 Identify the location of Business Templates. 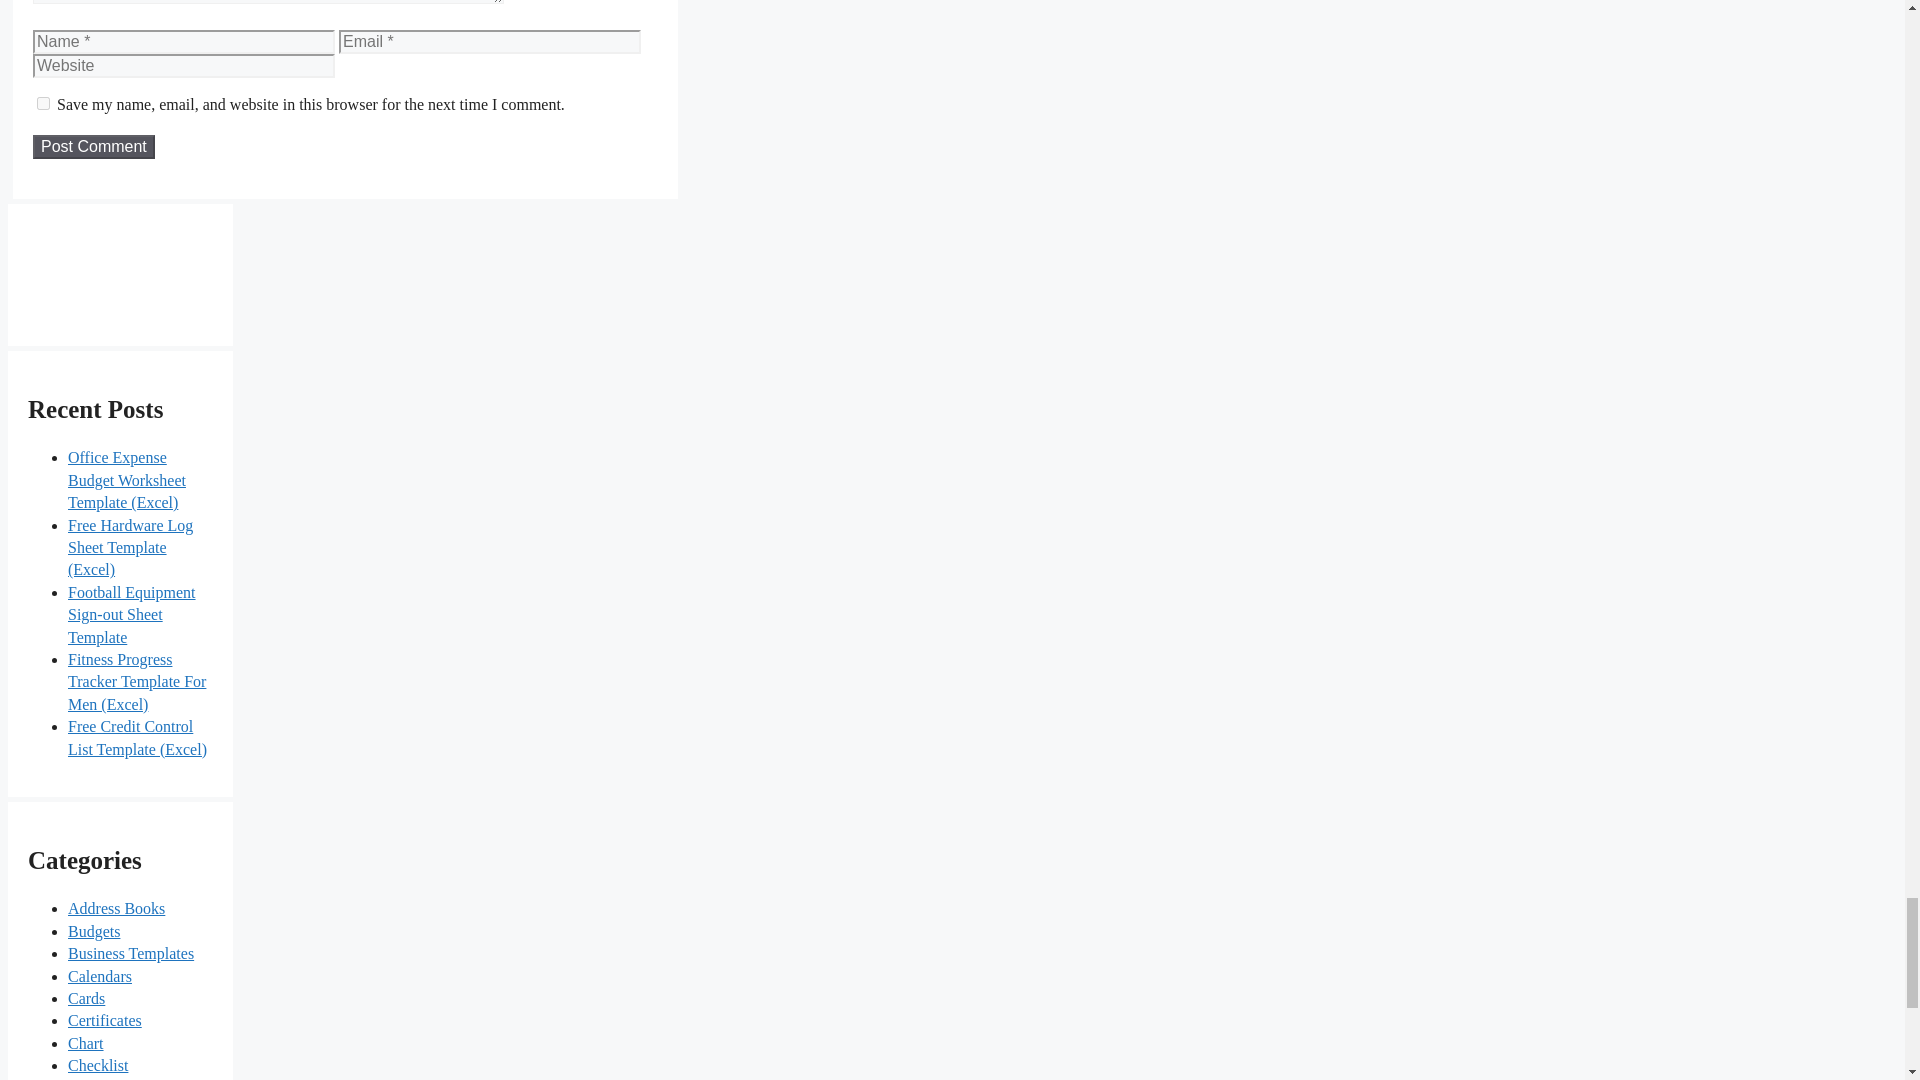
(130, 954).